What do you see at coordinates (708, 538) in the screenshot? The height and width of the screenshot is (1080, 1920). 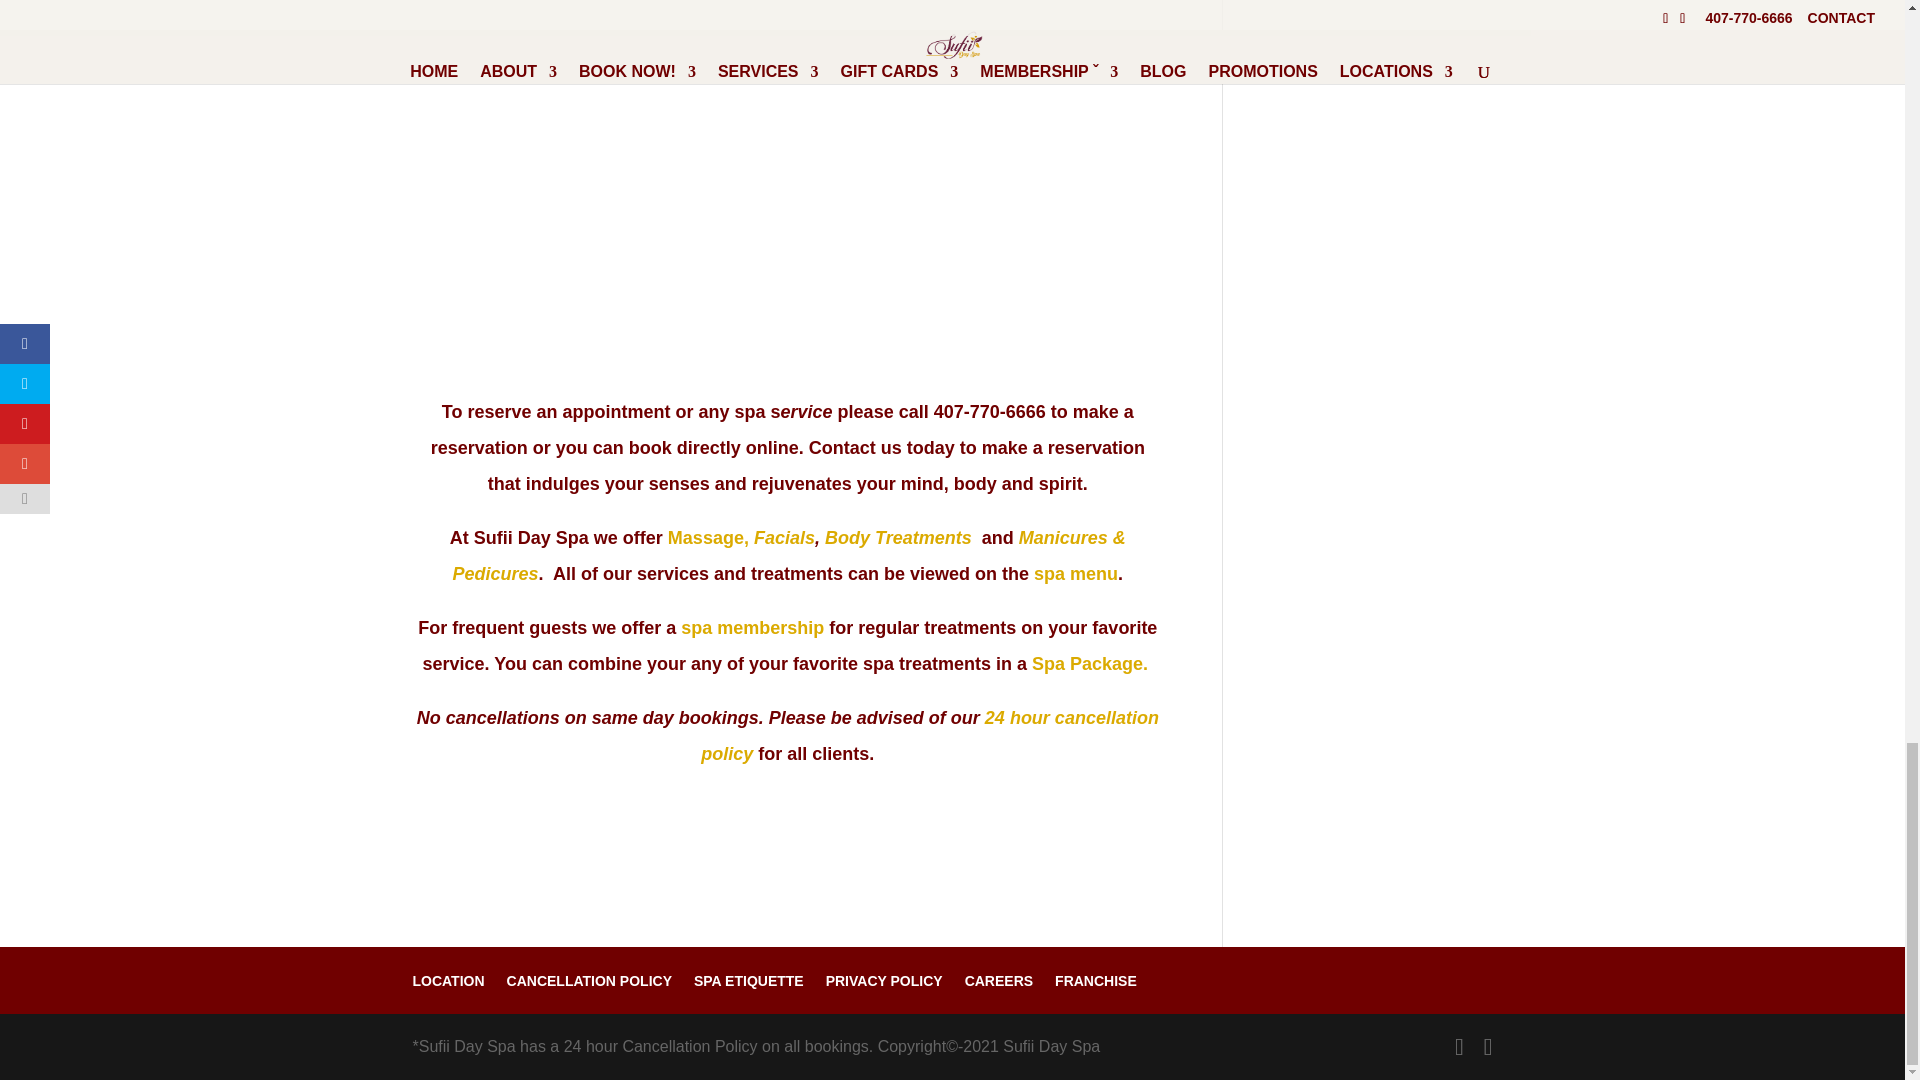 I see `Massage,` at bounding box center [708, 538].